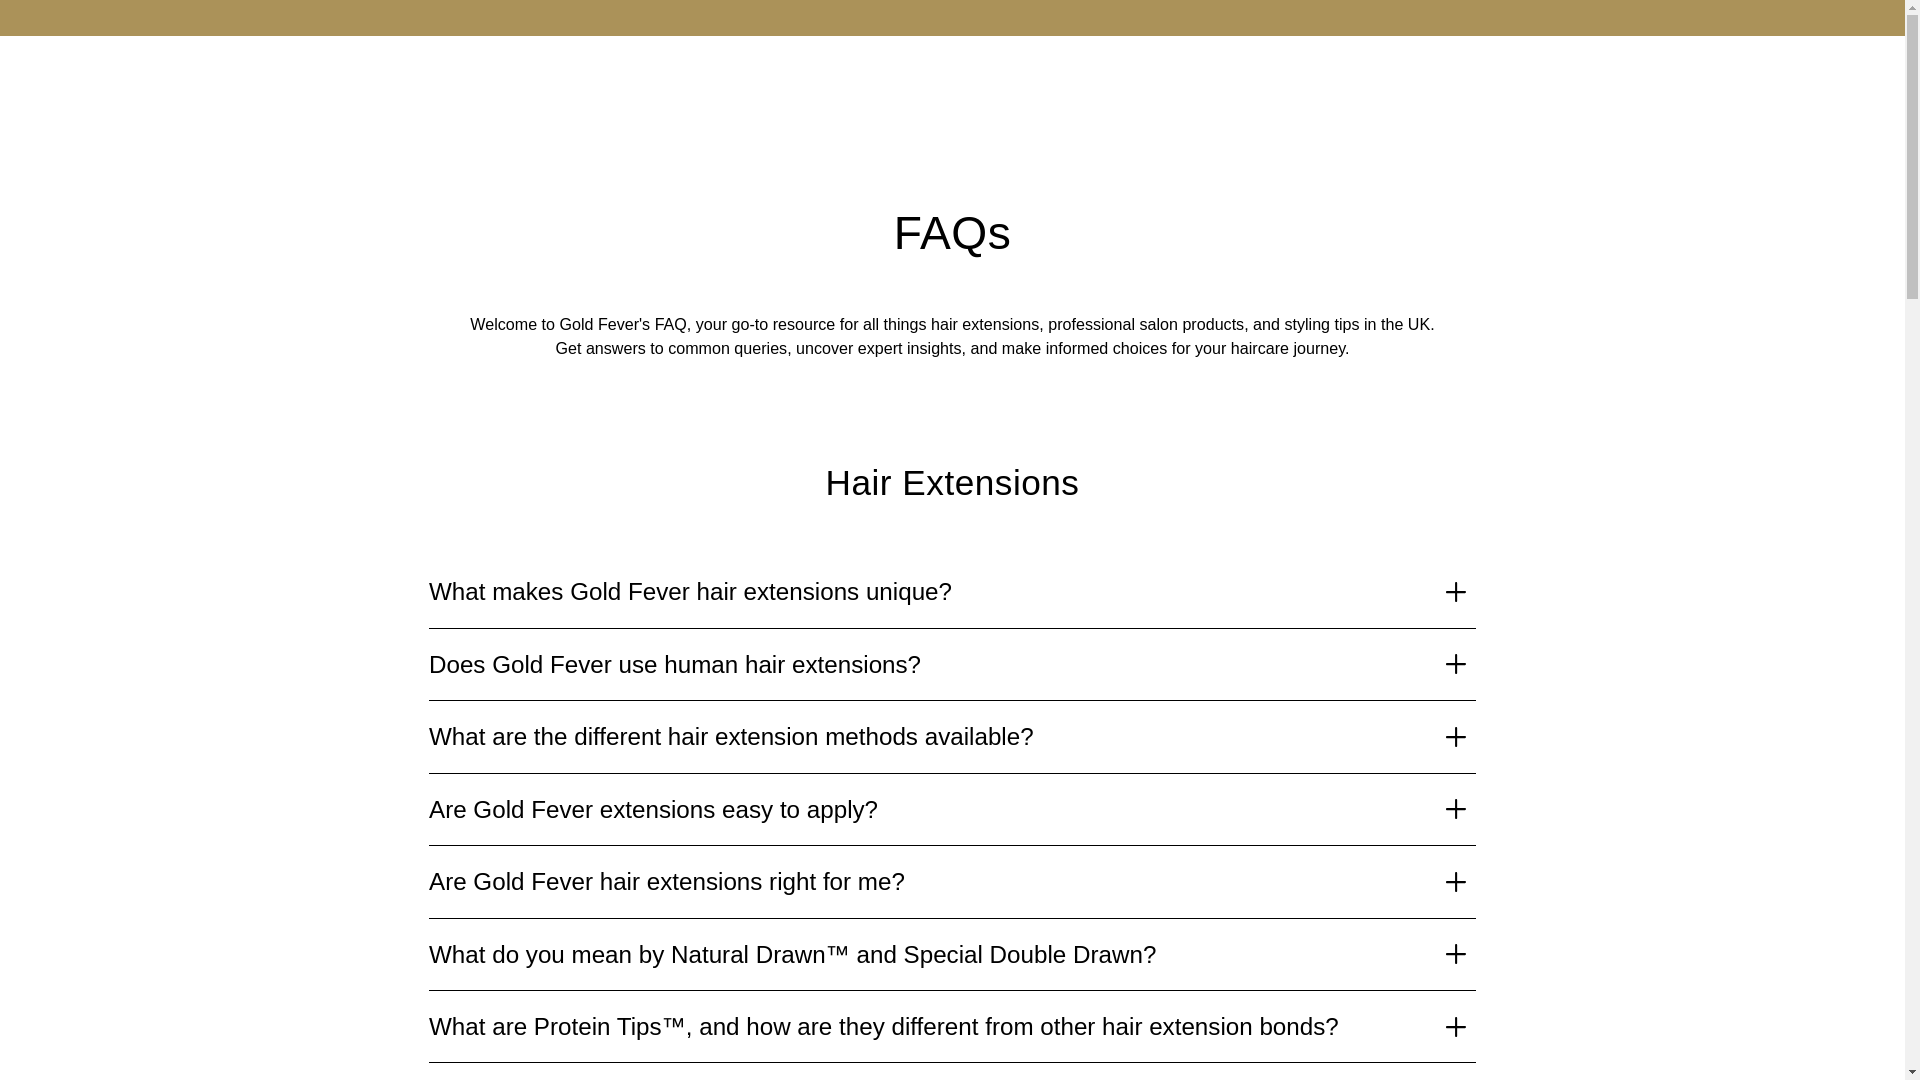  What do you see at coordinates (1010, 98) in the screenshot?
I see `Education` at bounding box center [1010, 98].